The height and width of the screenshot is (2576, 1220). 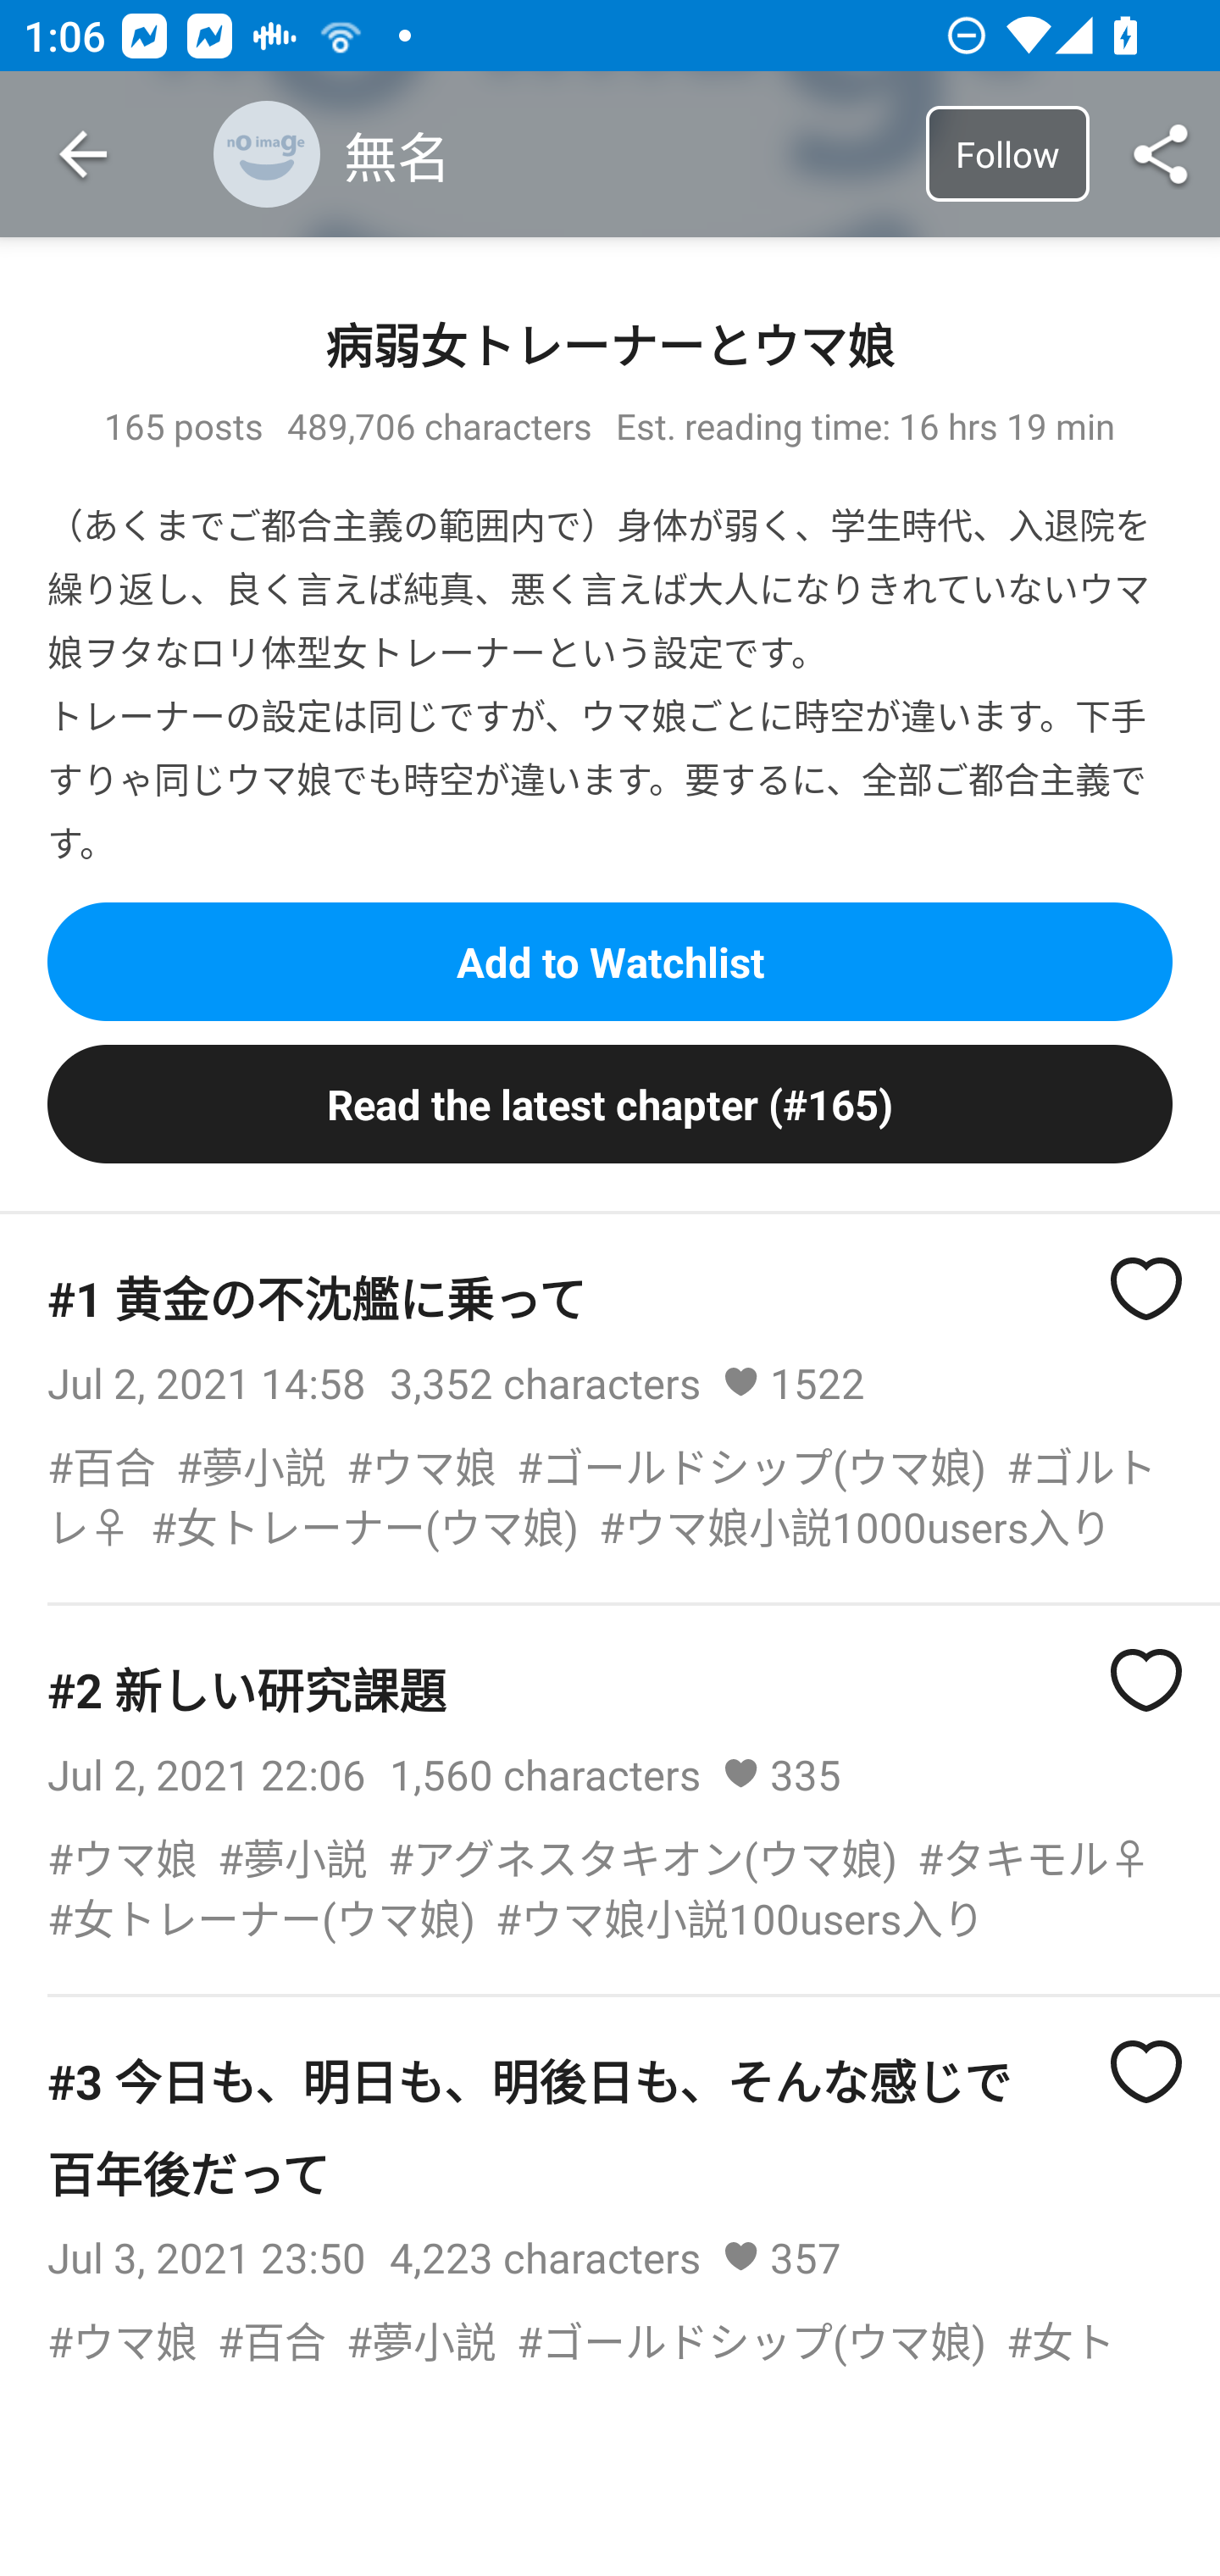 I want to click on Share, so click(x=1161, y=154).